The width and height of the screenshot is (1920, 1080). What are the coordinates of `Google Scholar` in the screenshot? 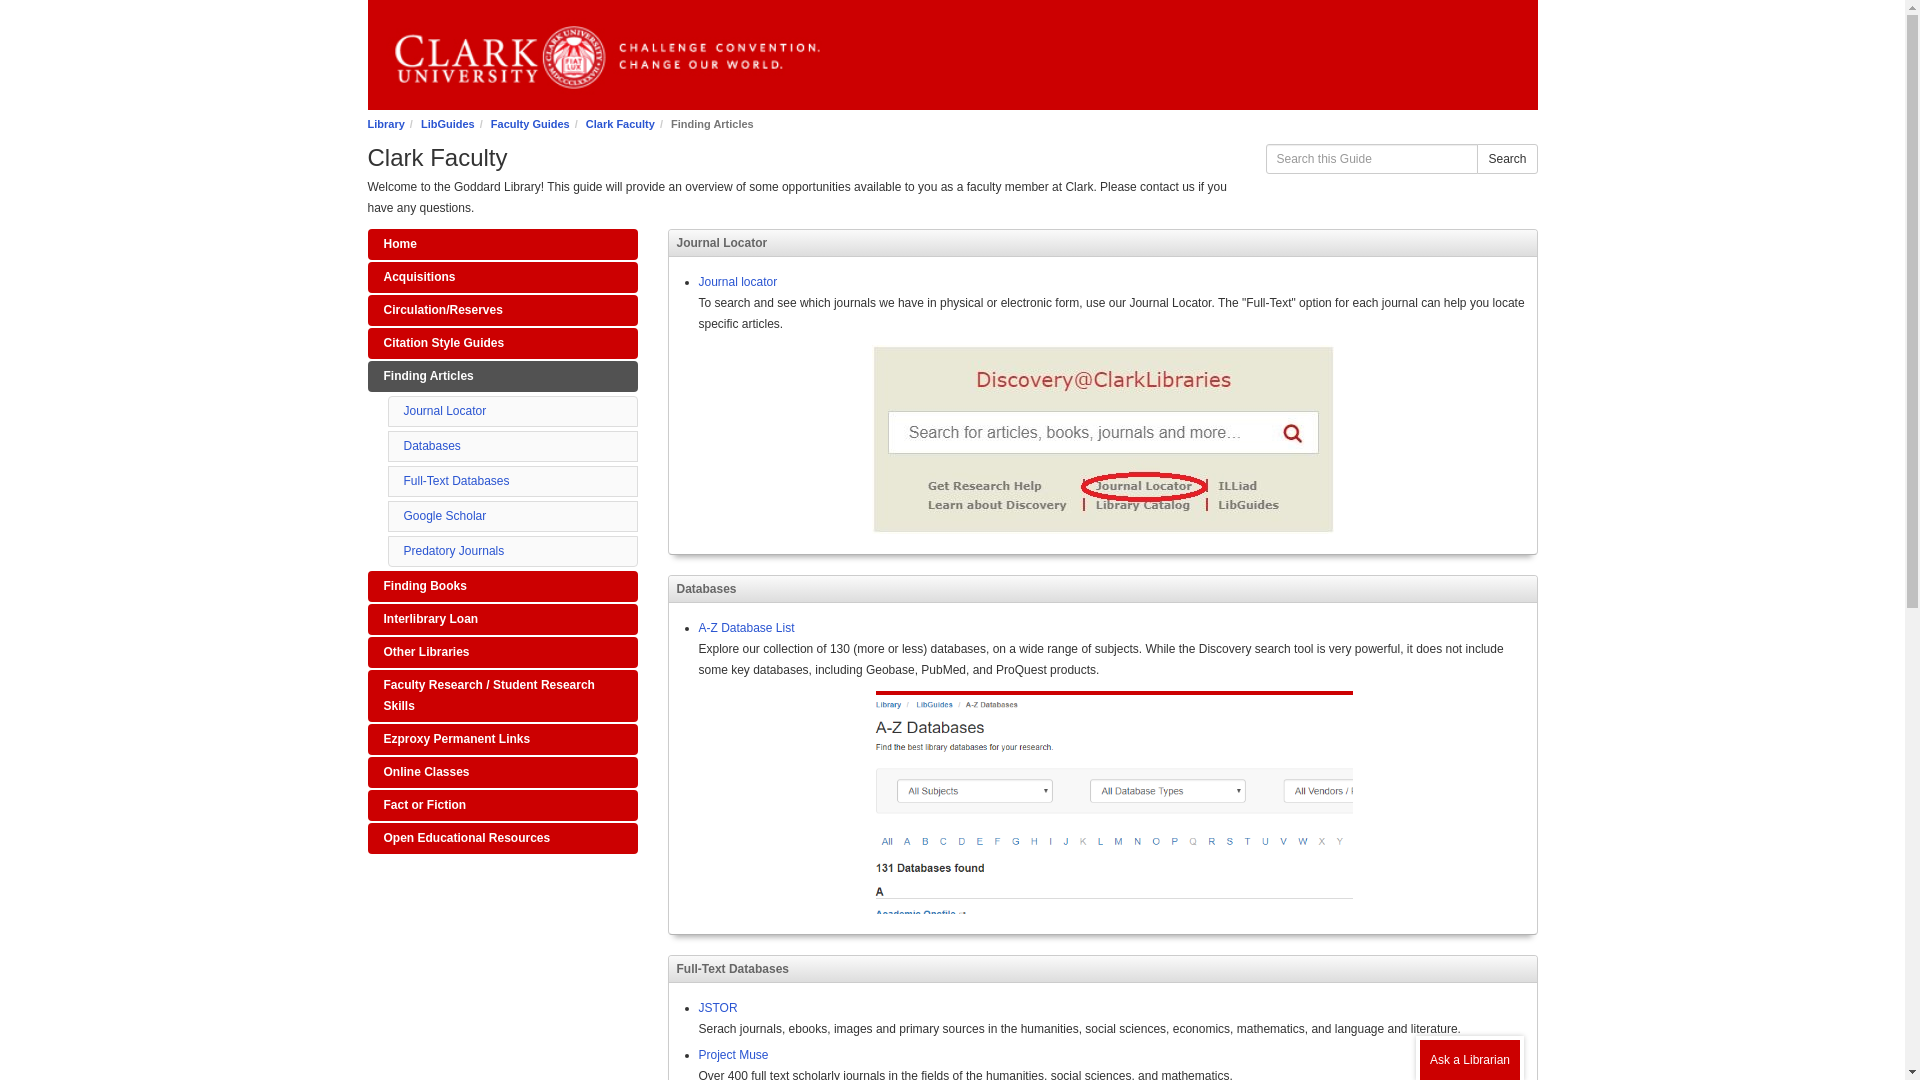 It's located at (445, 515).